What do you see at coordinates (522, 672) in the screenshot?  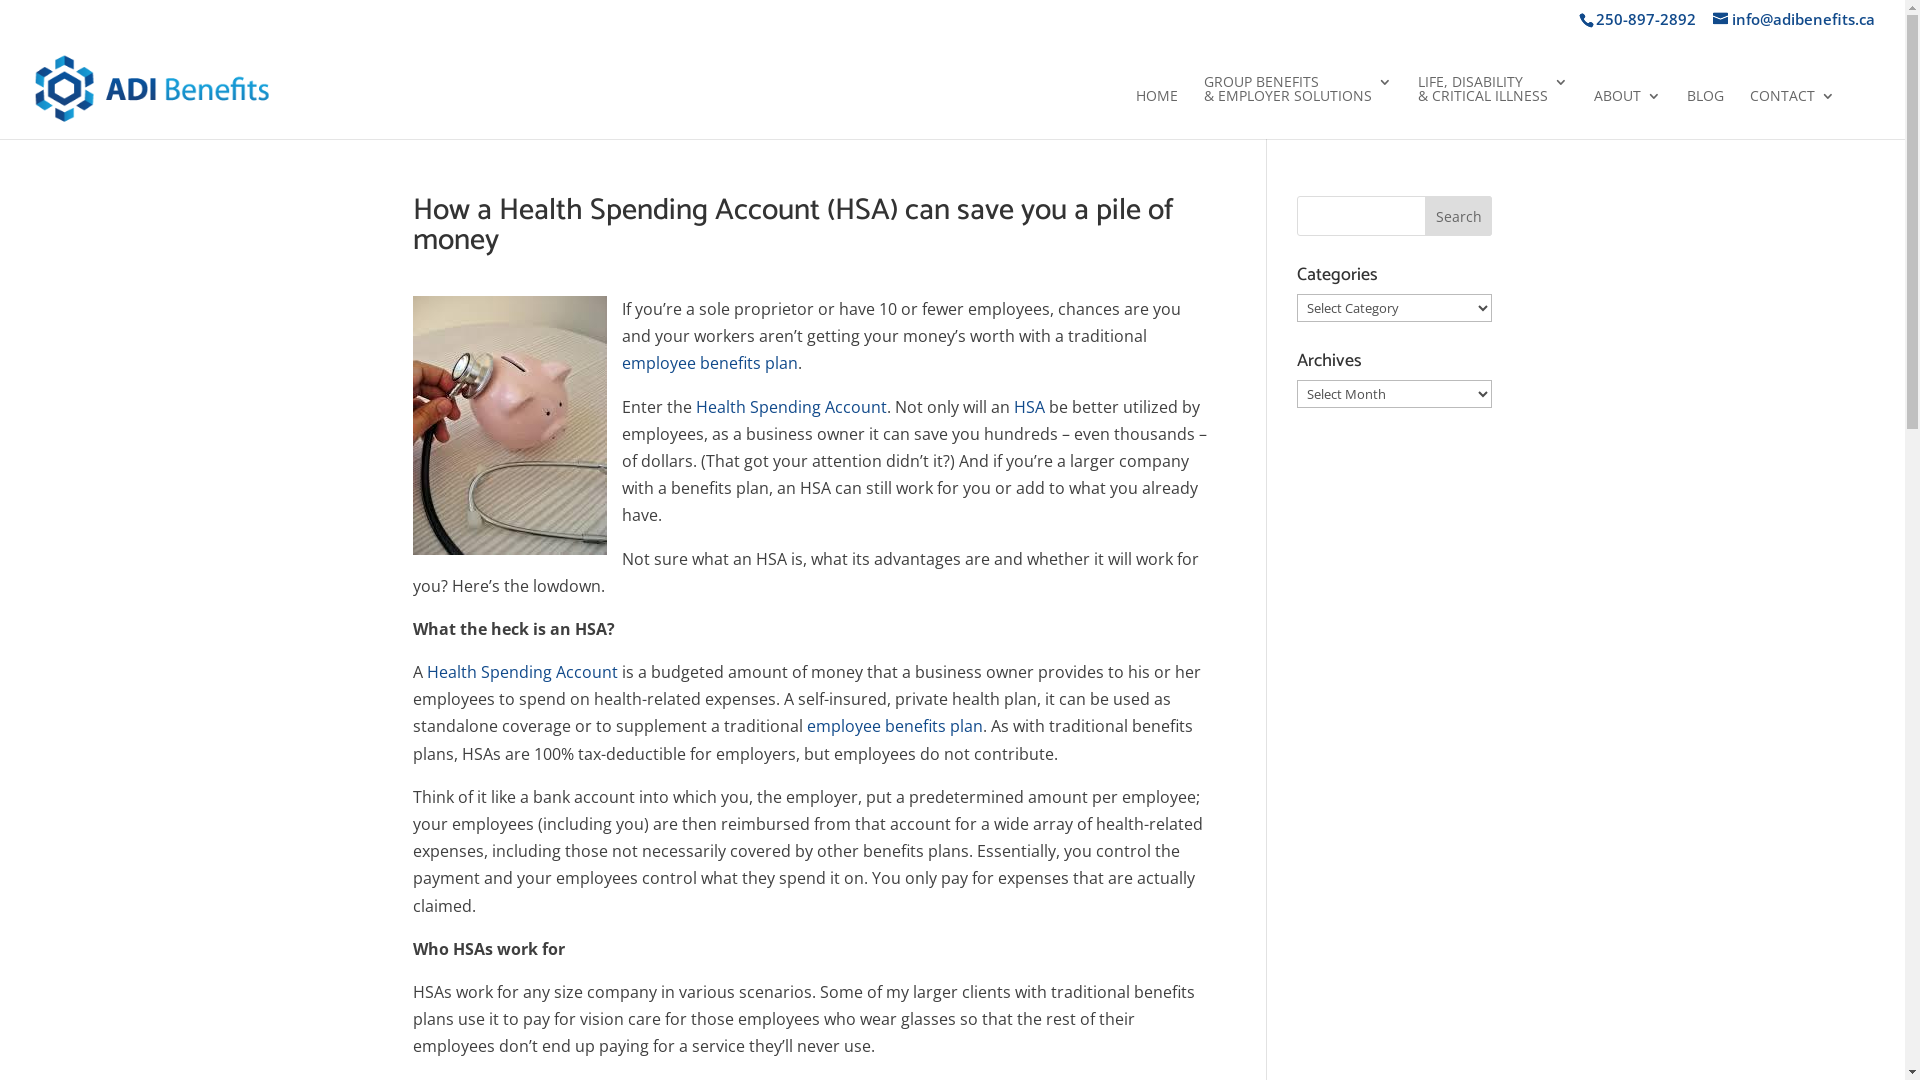 I see `Health Spending Account` at bounding box center [522, 672].